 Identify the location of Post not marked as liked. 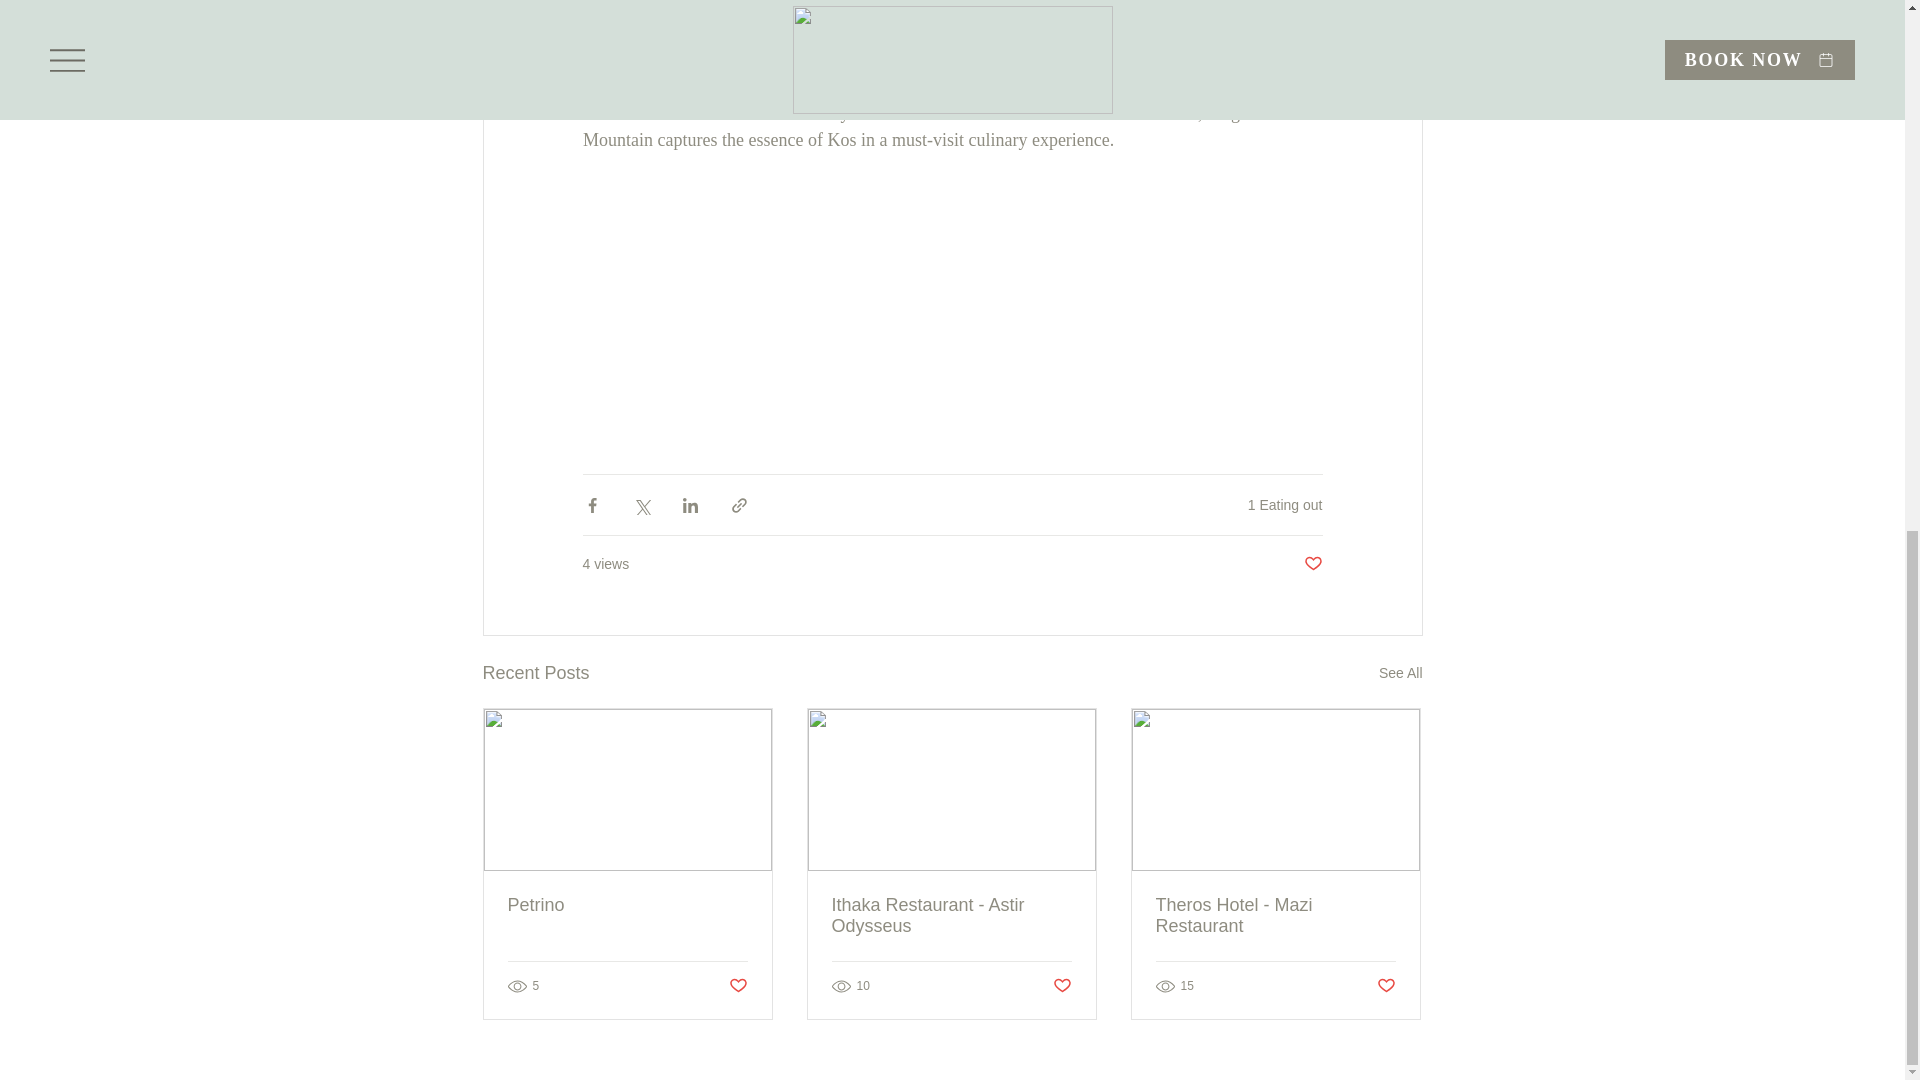
(1312, 564).